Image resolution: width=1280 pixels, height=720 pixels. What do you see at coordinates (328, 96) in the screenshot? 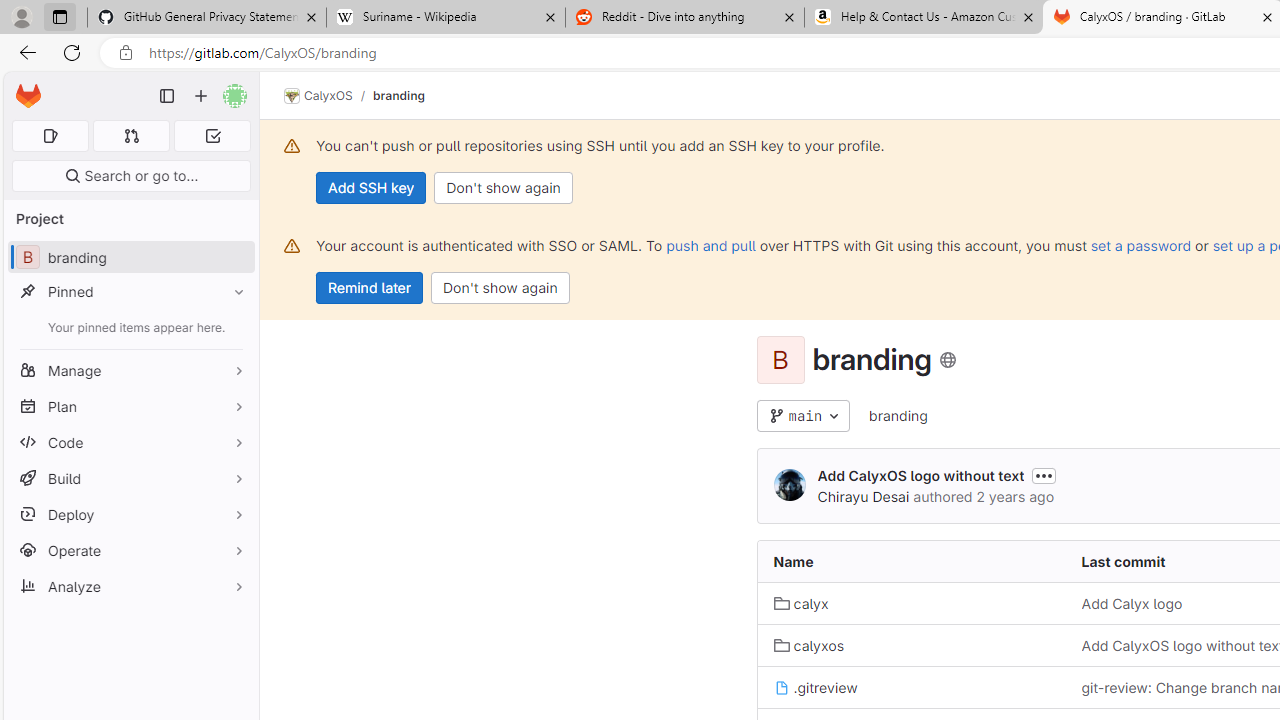
I see `CalyxOS/` at bounding box center [328, 96].